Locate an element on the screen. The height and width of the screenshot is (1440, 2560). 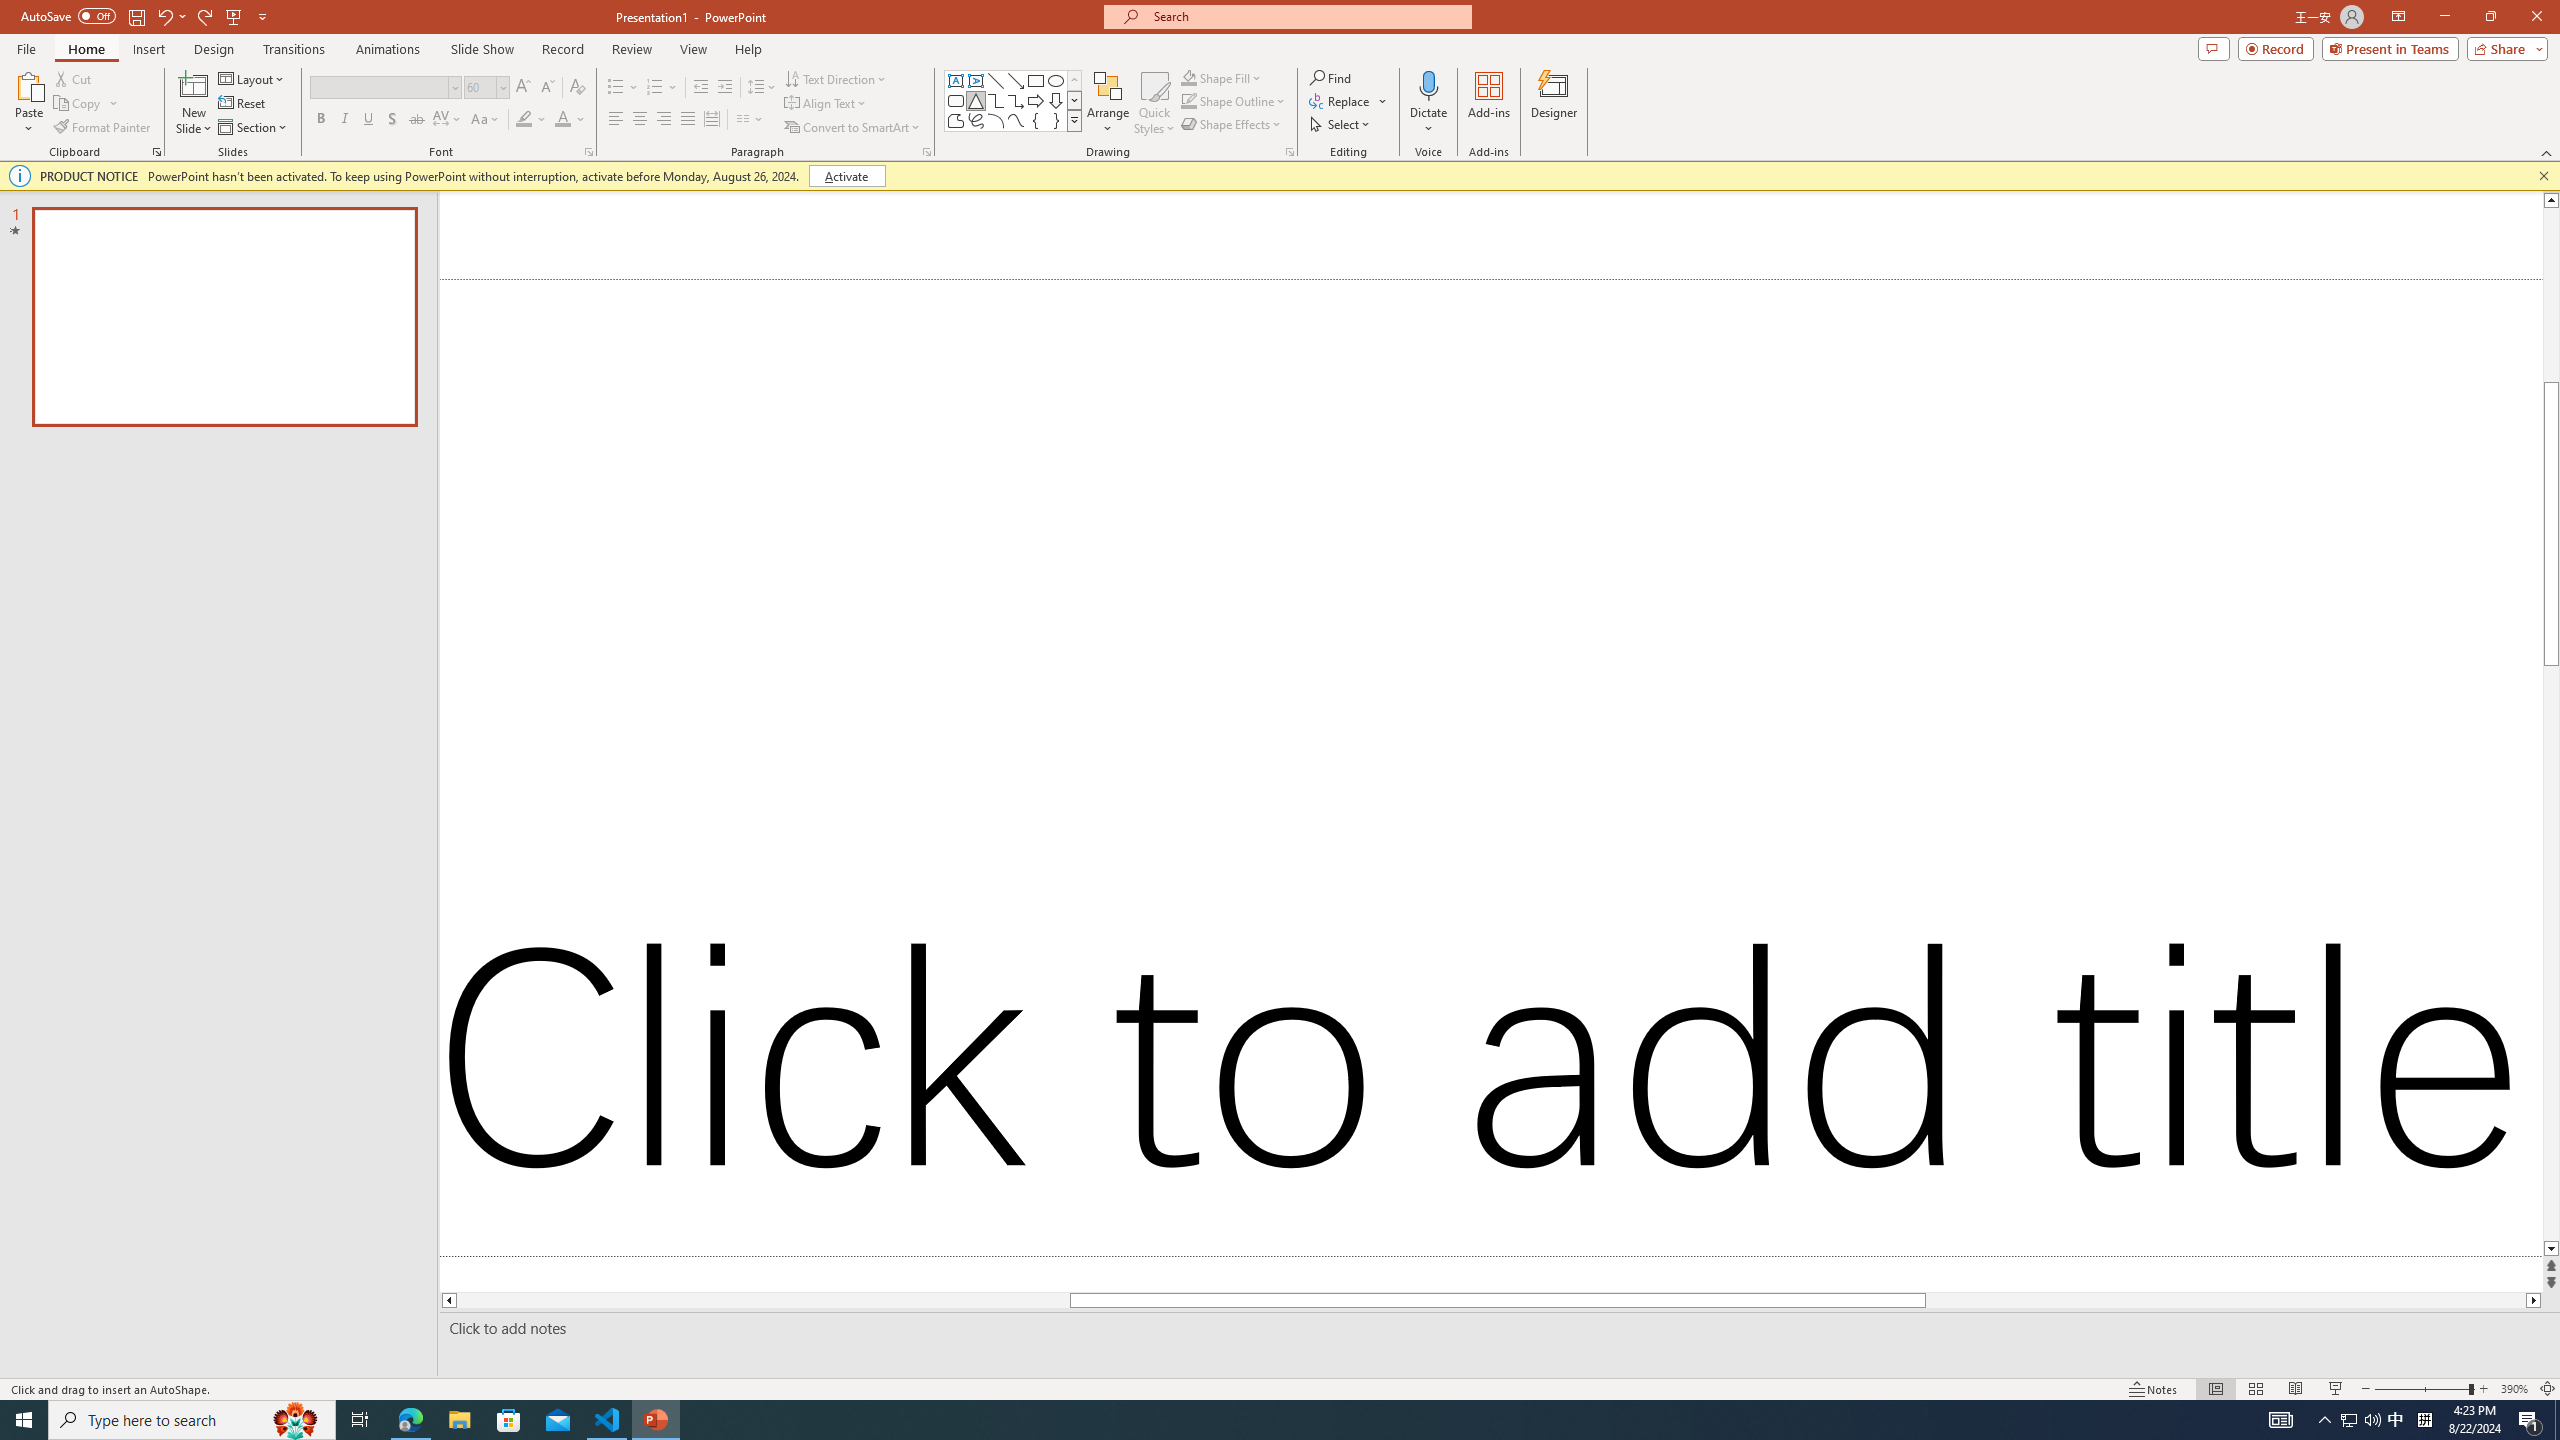
Center is located at coordinates (640, 120).